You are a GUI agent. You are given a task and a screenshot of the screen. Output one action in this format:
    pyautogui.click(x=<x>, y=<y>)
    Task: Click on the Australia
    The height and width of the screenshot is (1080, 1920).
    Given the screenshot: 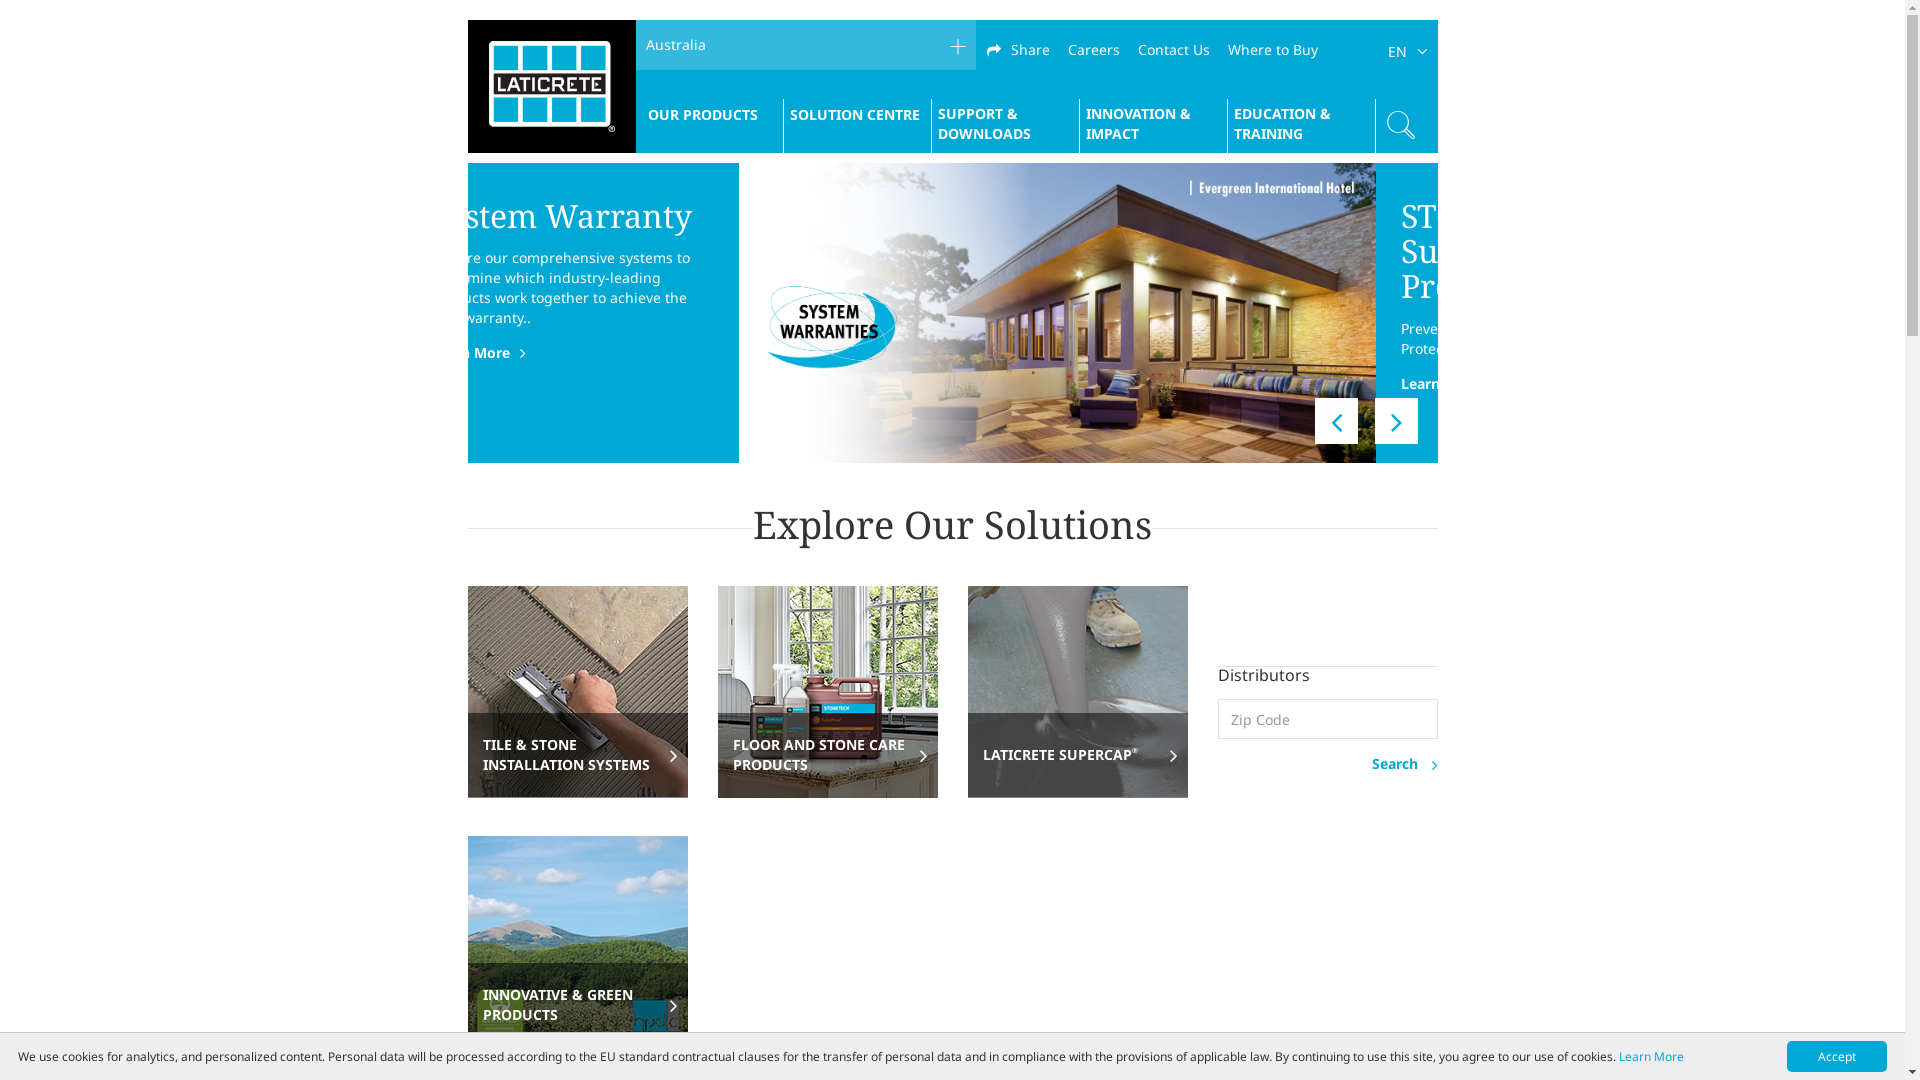 What is the action you would take?
    pyautogui.click(x=806, y=45)
    